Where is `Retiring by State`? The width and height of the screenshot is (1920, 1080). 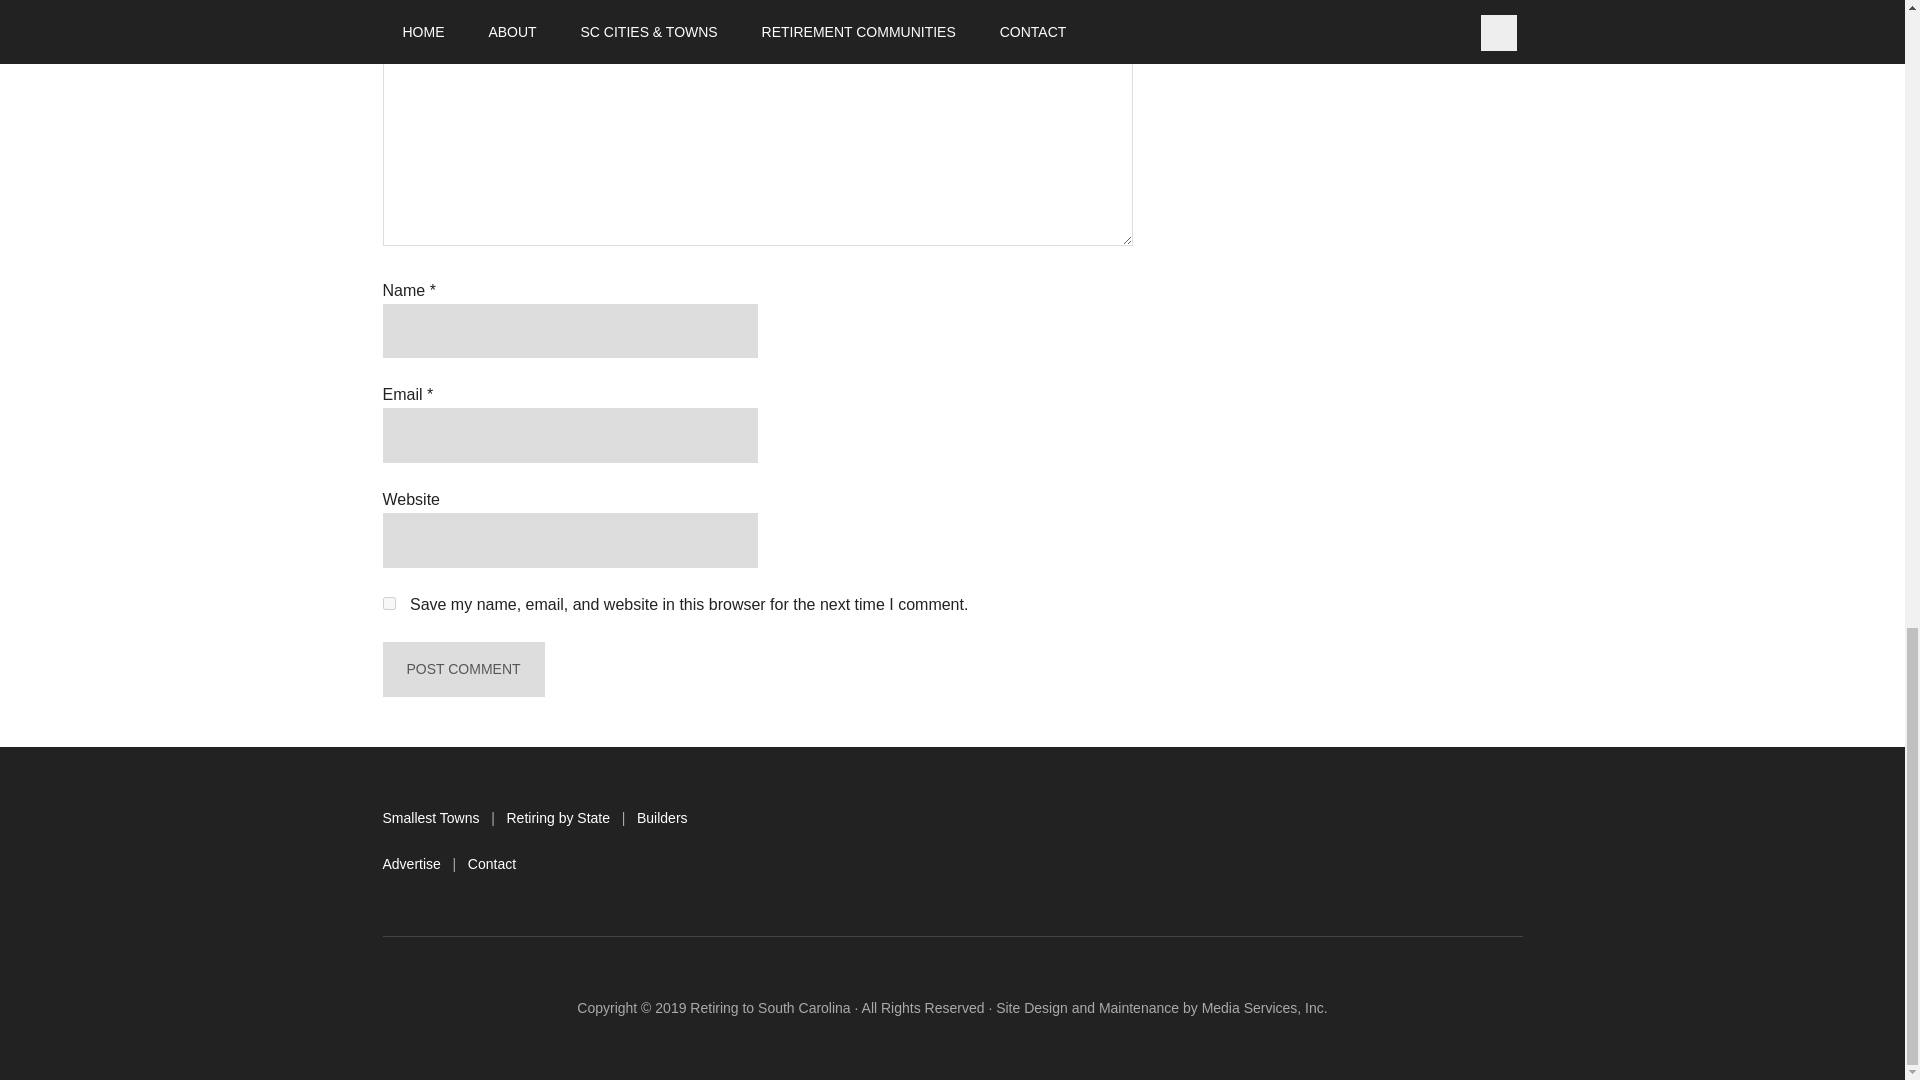 Retiring by State is located at coordinates (558, 818).